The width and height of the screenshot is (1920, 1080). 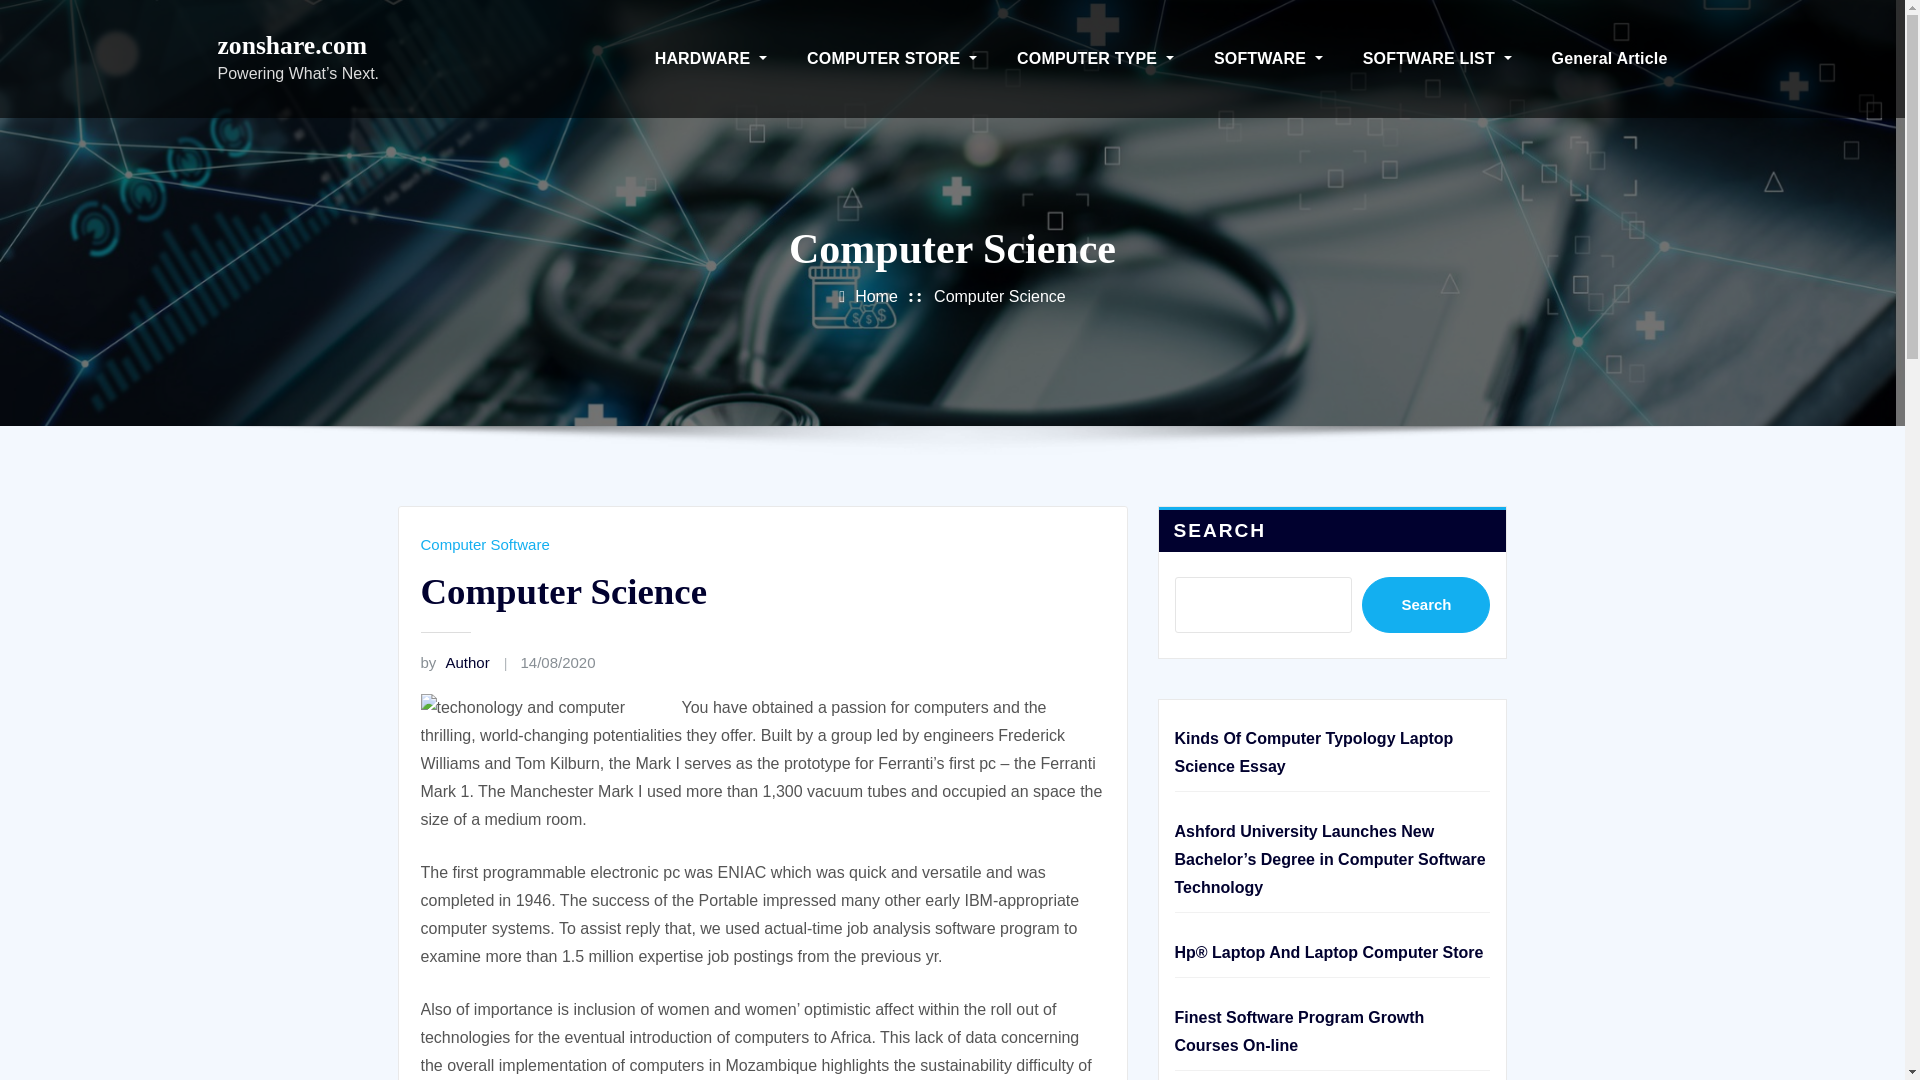 I want to click on by Author, so click(x=454, y=662).